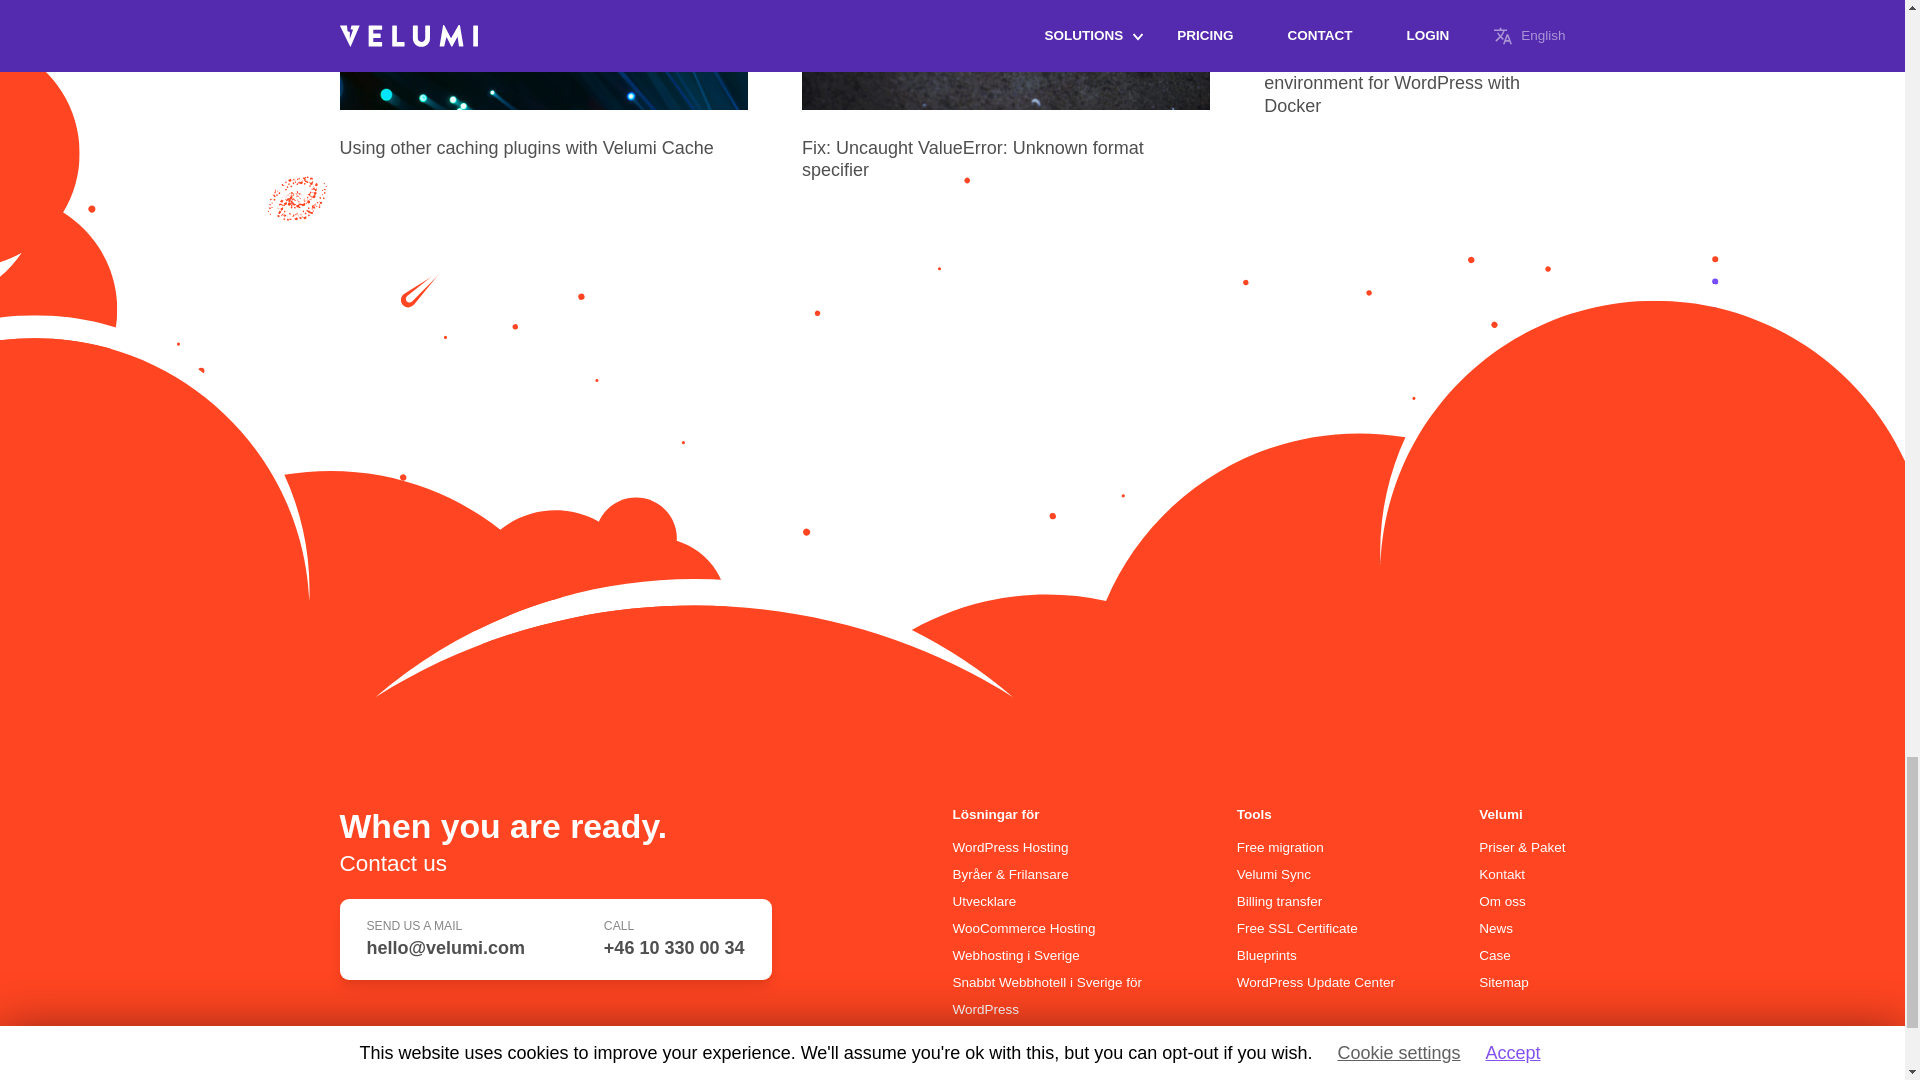  What do you see at coordinates (1016, 956) in the screenshot?
I see `Webhosting i Sverige` at bounding box center [1016, 956].